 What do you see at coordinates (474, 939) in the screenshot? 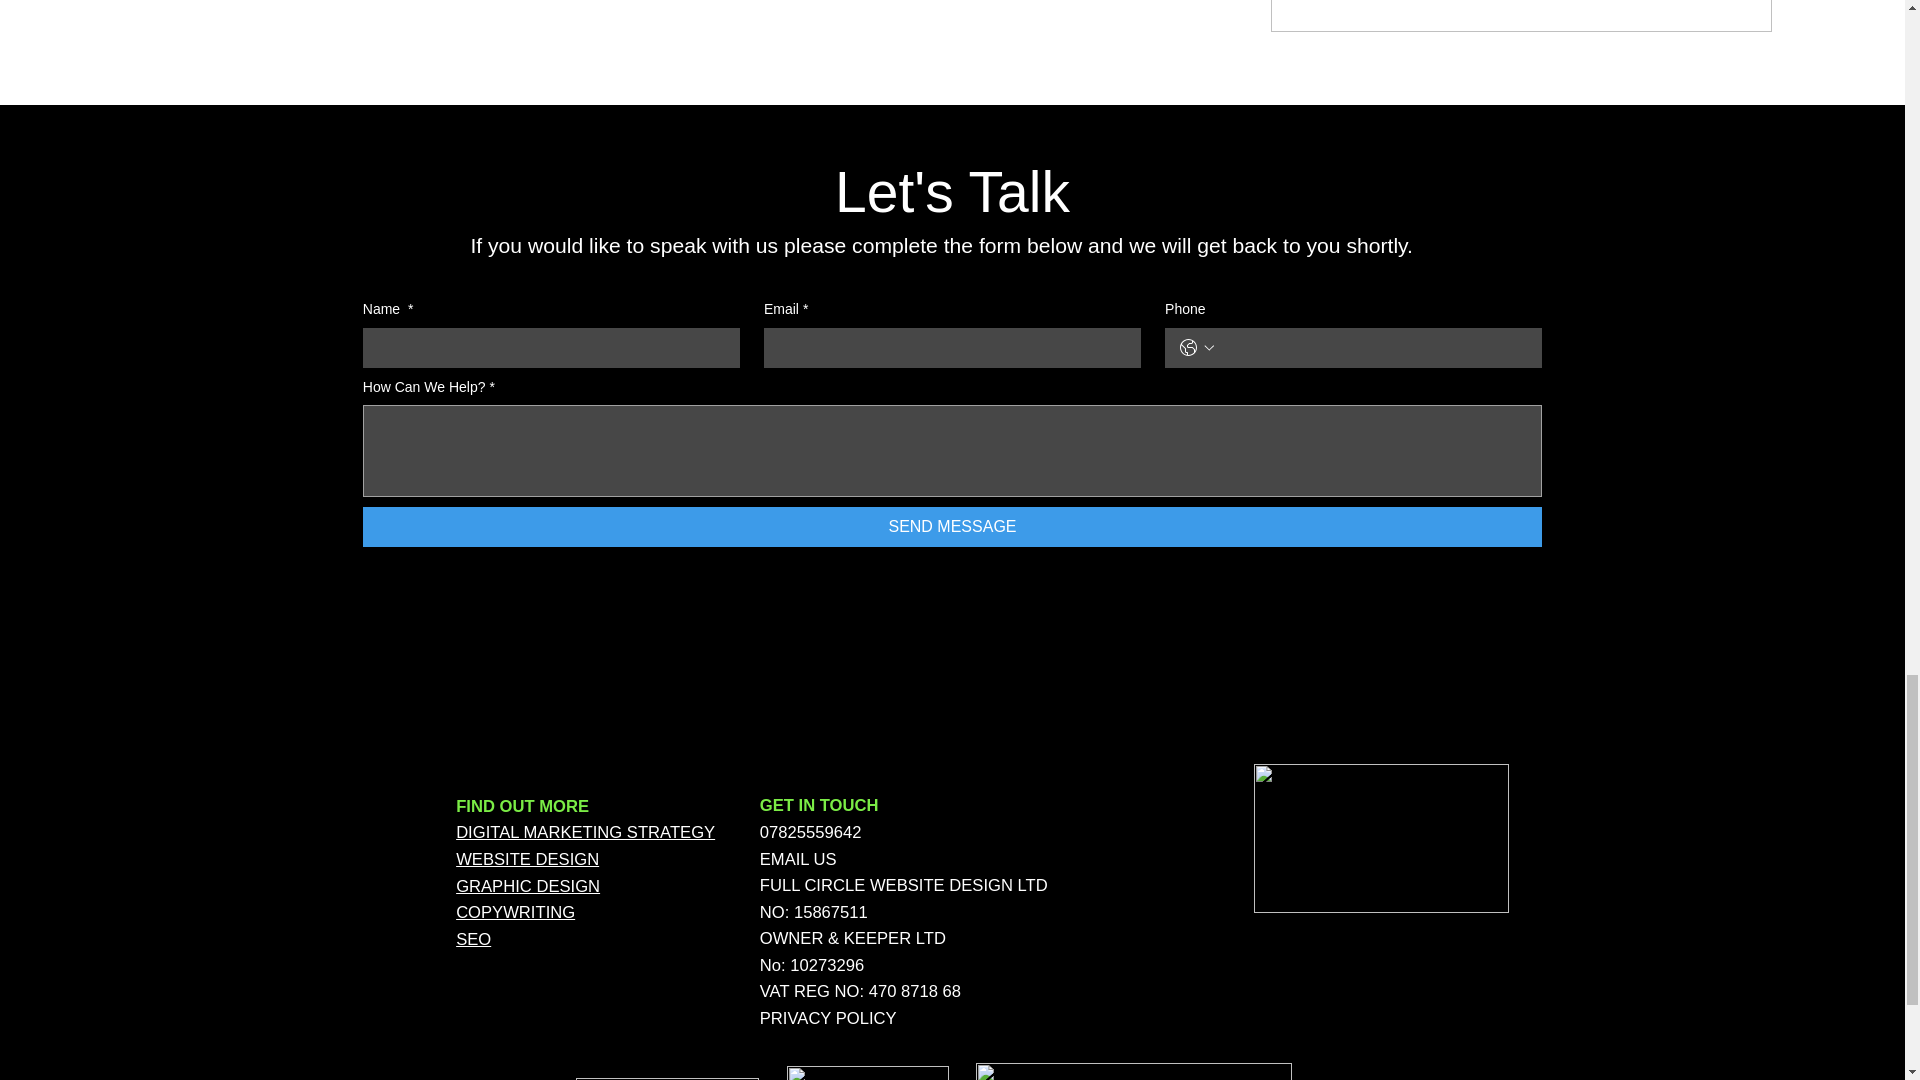
I see `SEO` at bounding box center [474, 939].